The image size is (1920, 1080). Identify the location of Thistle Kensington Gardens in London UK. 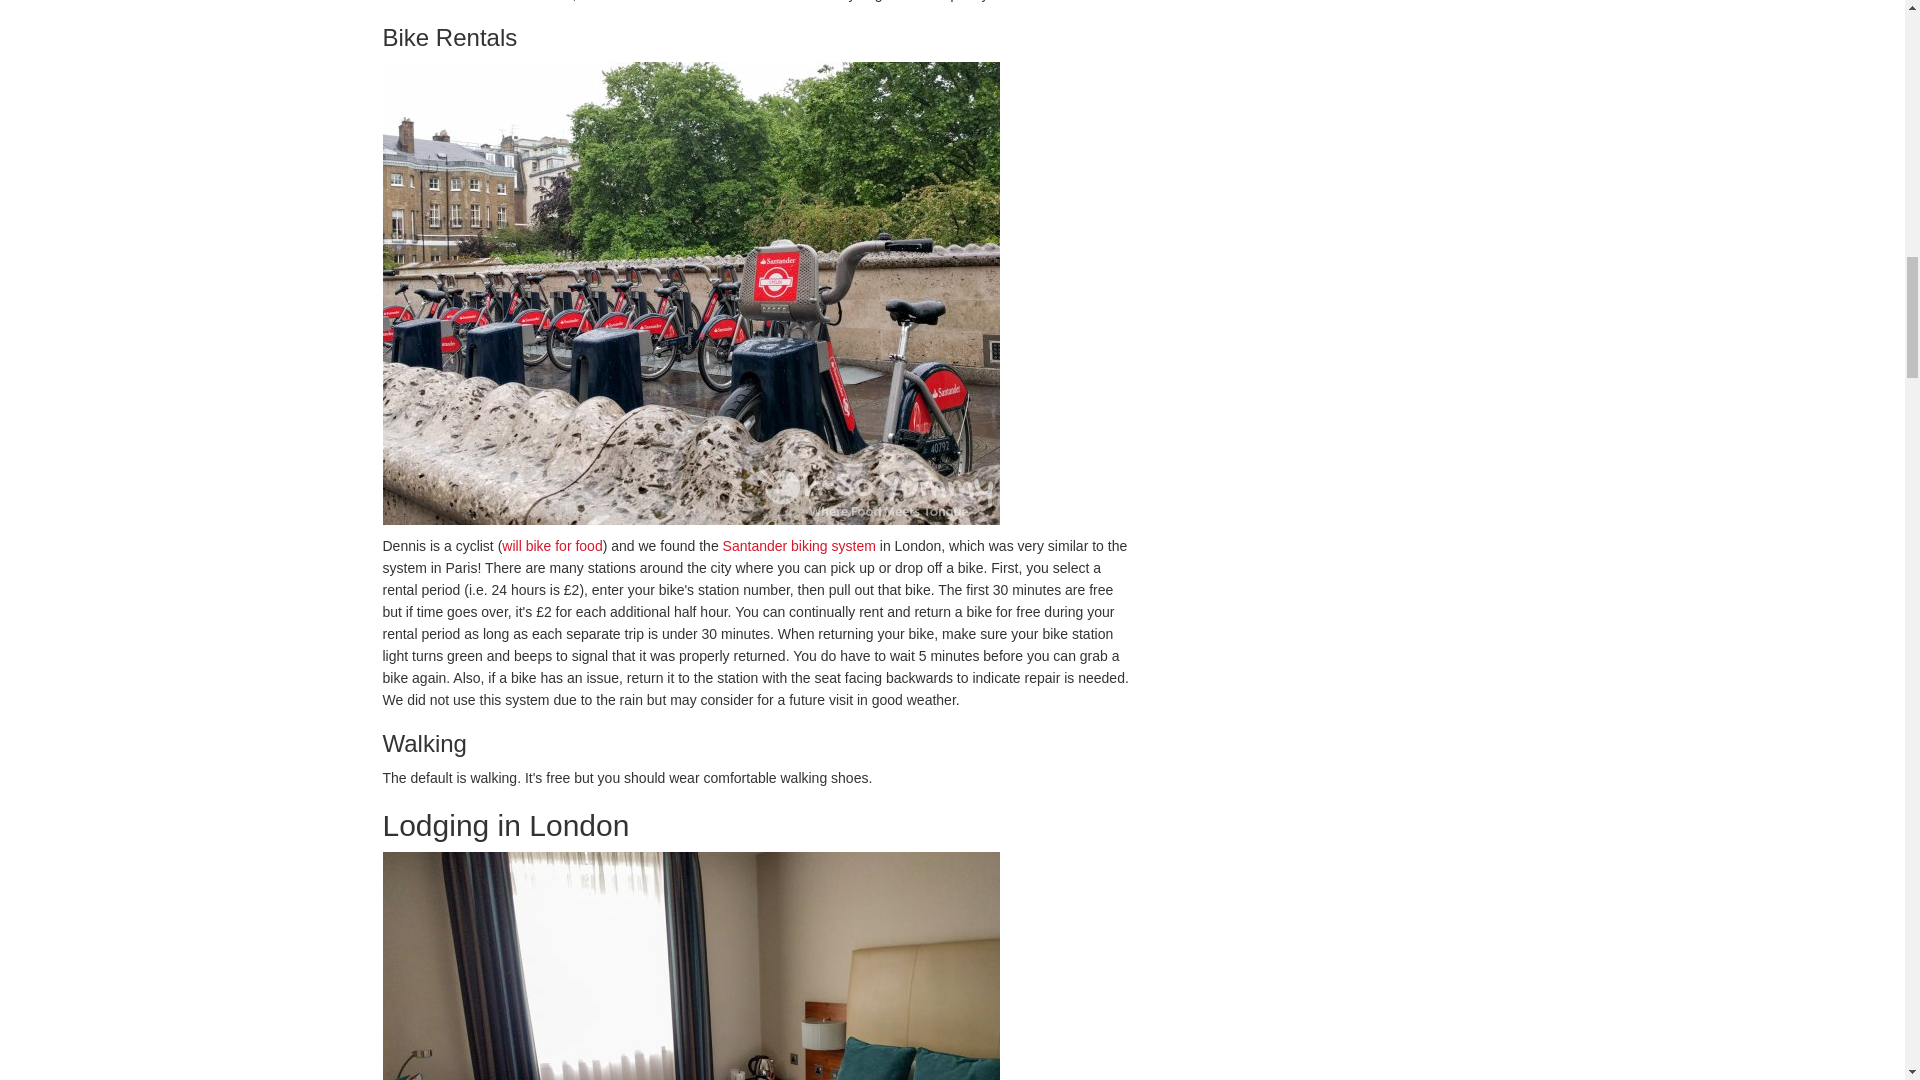
(690, 966).